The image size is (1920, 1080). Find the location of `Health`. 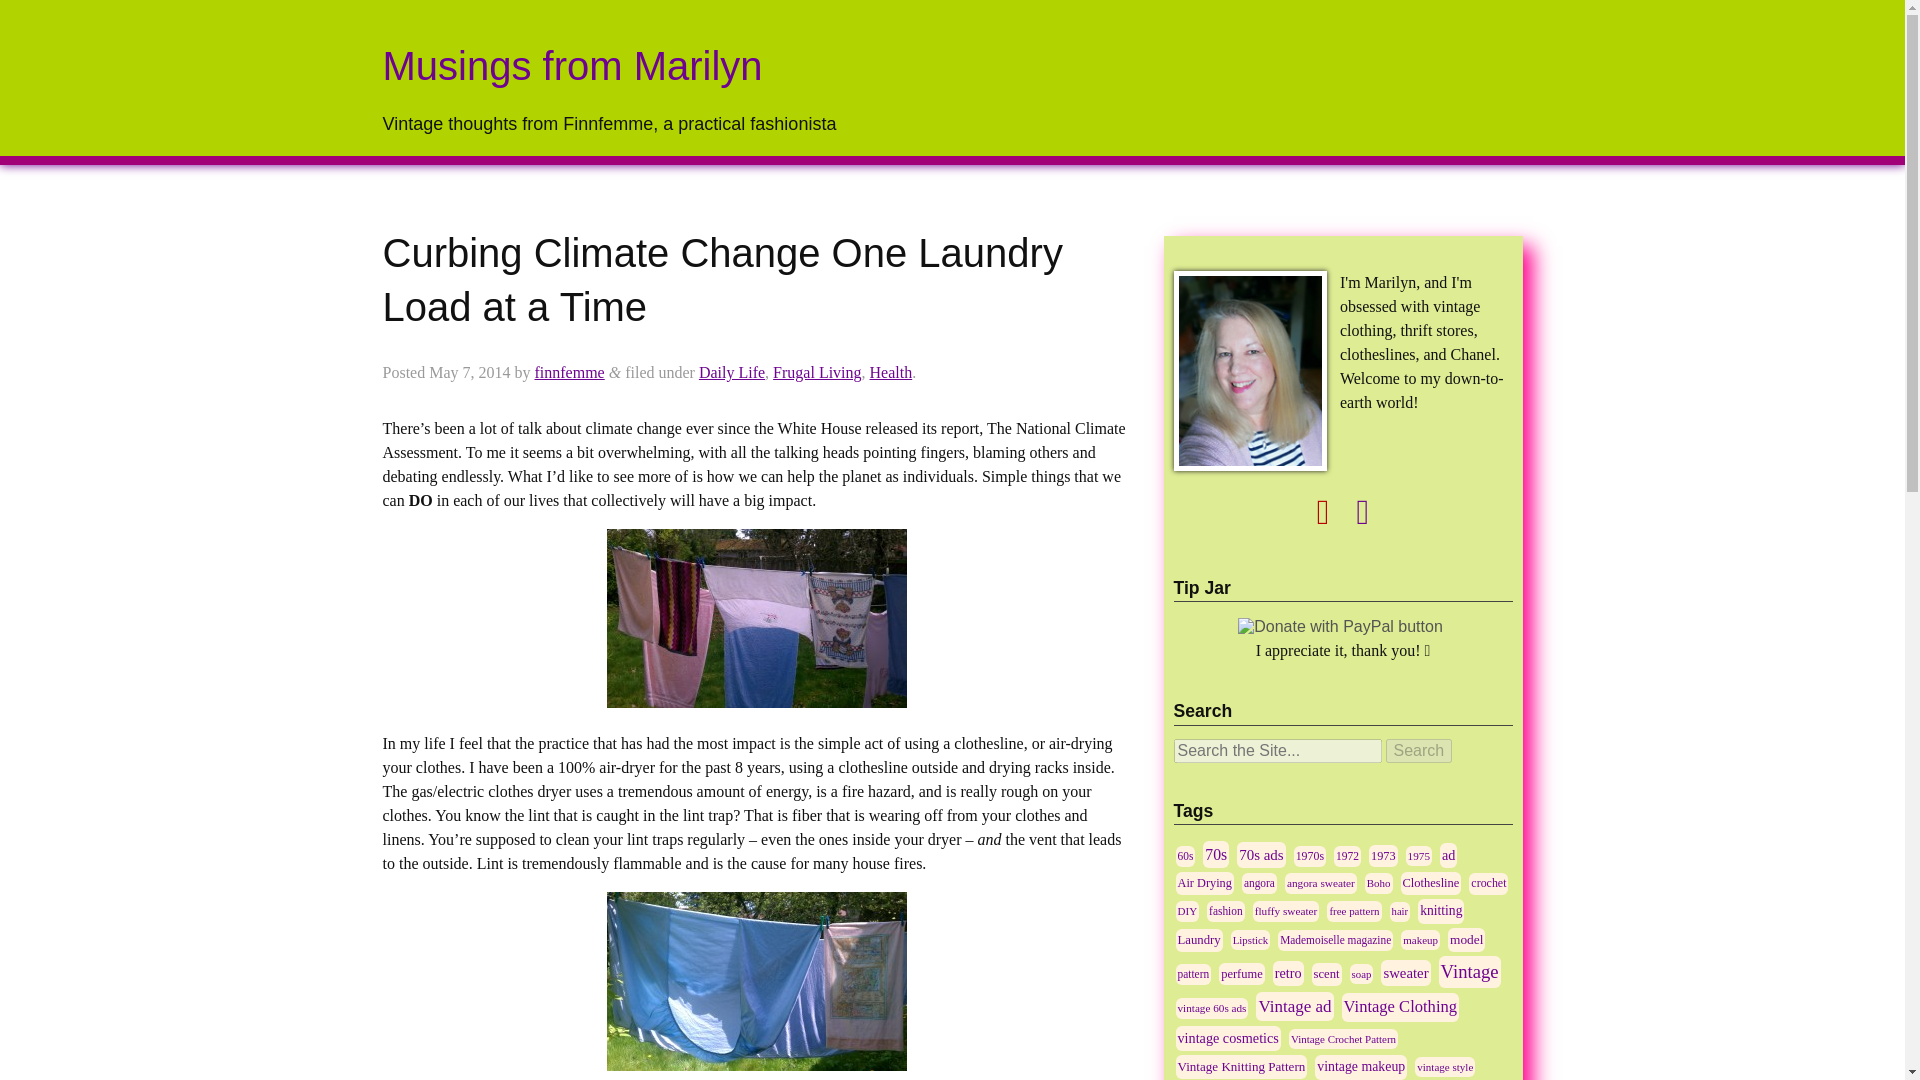

Health is located at coordinates (891, 372).